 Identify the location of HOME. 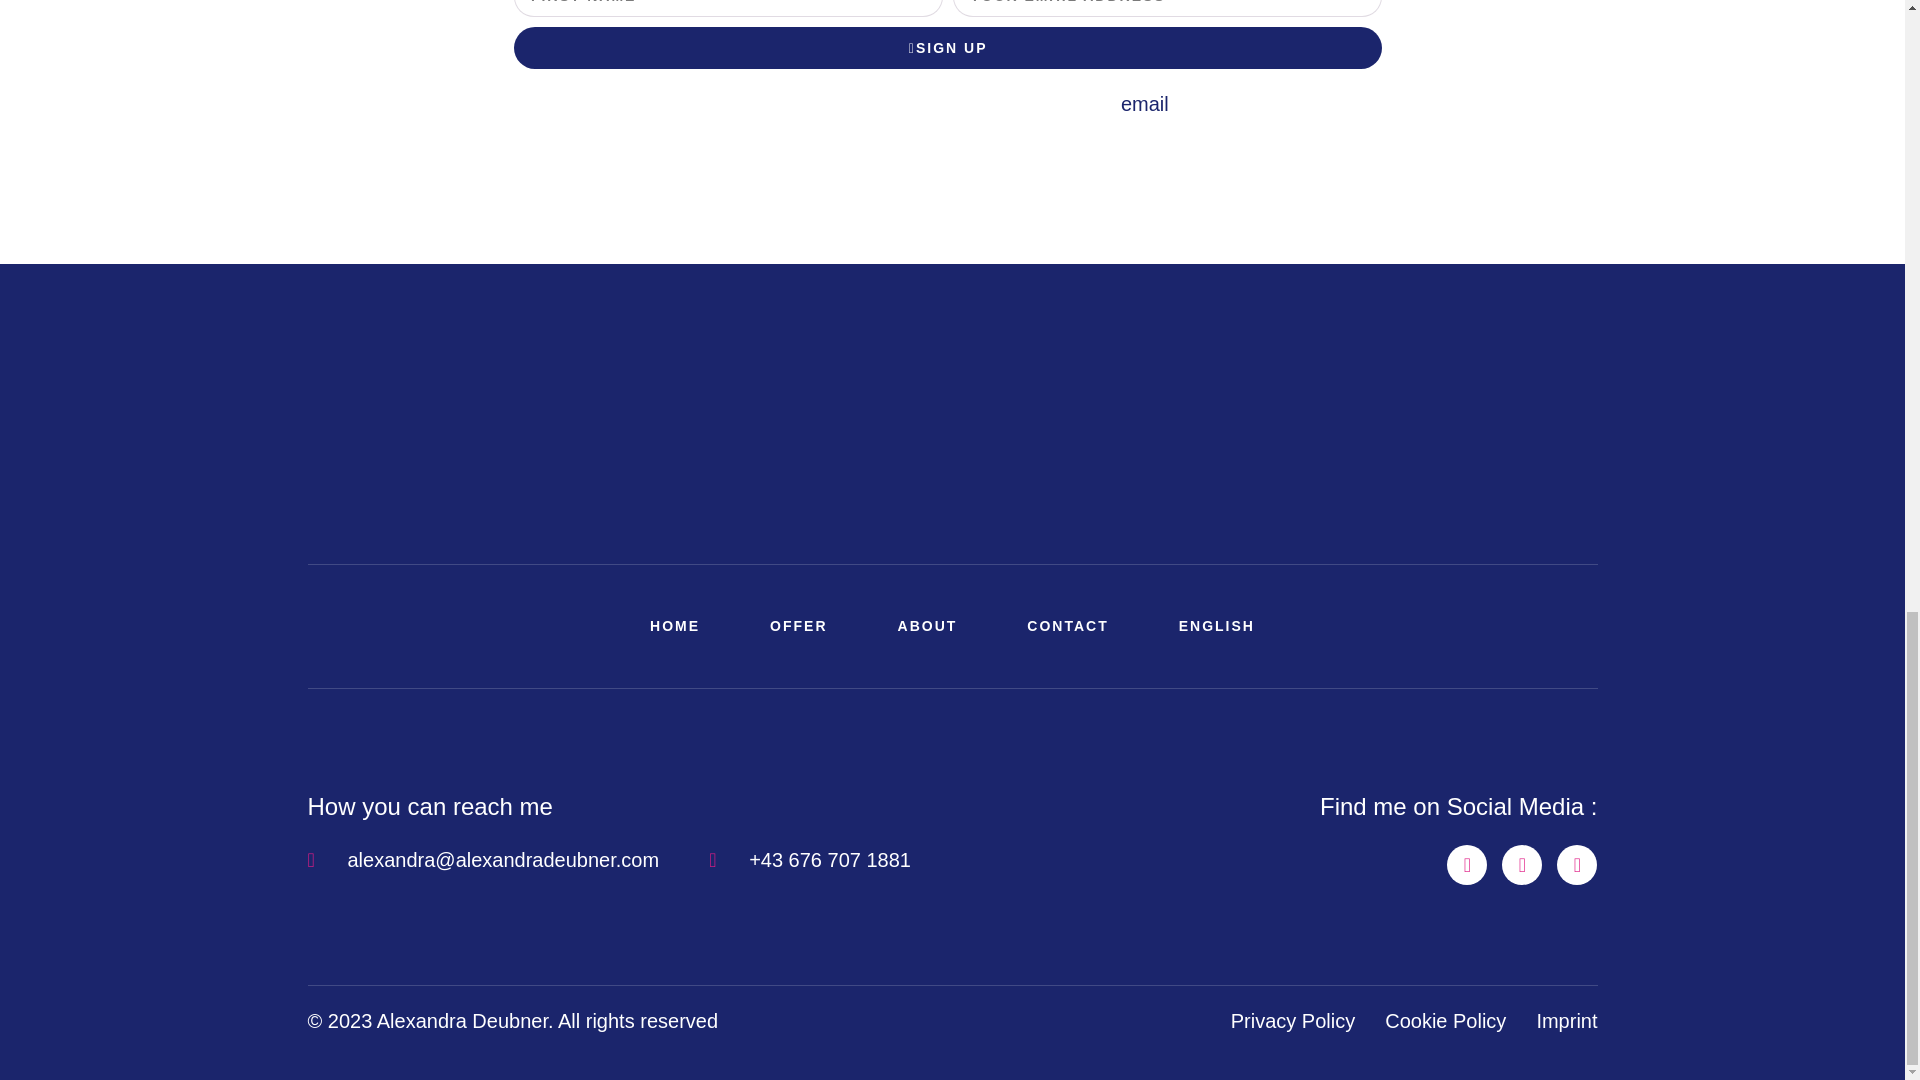
(674, 626).